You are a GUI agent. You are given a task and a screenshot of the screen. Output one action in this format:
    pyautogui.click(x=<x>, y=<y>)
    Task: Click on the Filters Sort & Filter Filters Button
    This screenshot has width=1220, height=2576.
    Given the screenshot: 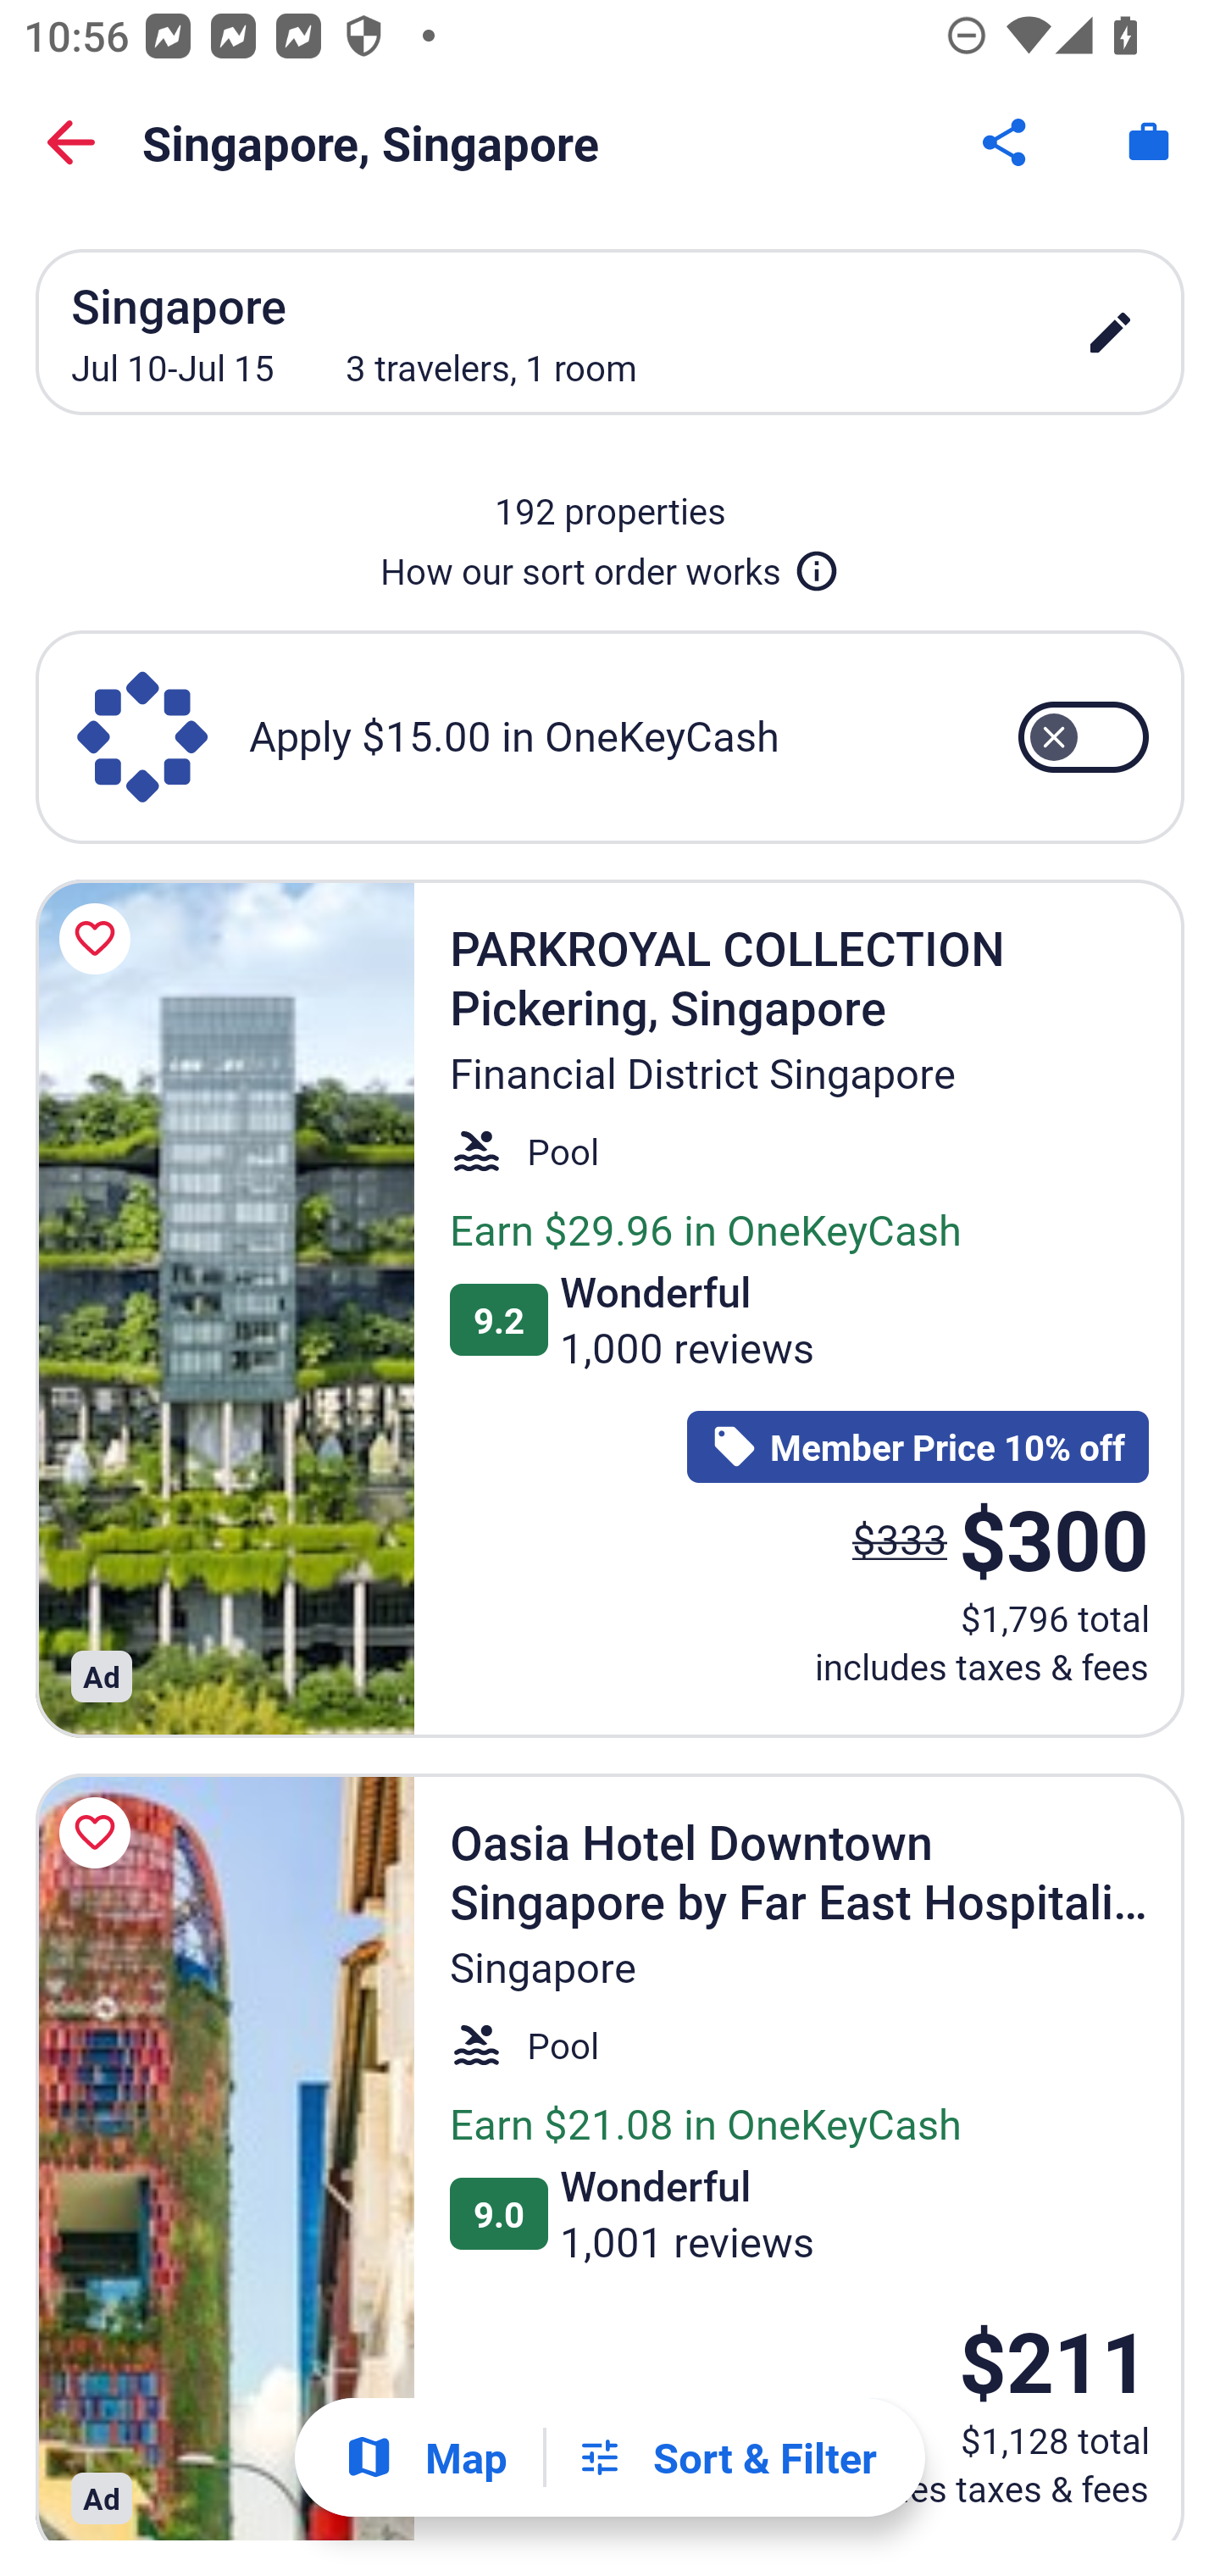 What is the action you would take?
    pyautogui.click(x=726, y=2457)
    